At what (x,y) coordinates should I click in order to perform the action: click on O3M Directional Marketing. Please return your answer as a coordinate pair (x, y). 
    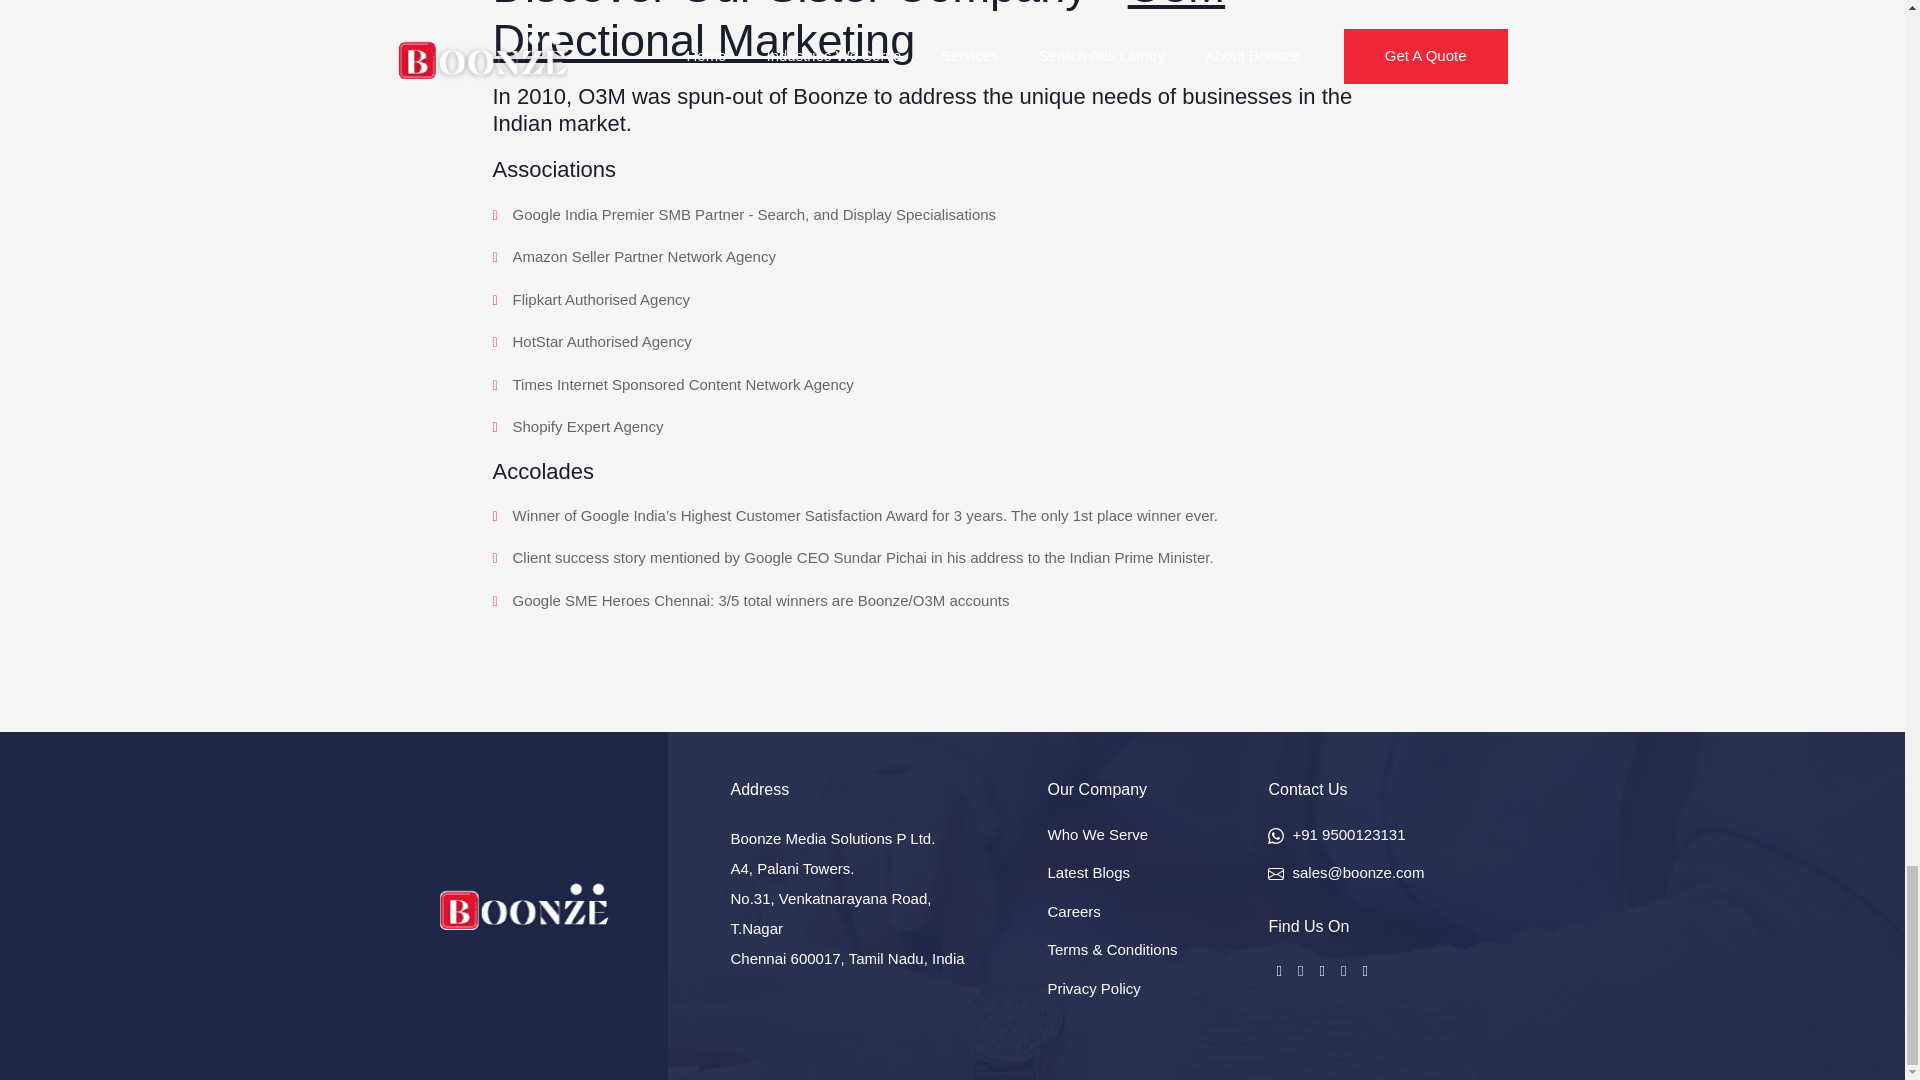
    Looking at the image, I should click on (858, 32).